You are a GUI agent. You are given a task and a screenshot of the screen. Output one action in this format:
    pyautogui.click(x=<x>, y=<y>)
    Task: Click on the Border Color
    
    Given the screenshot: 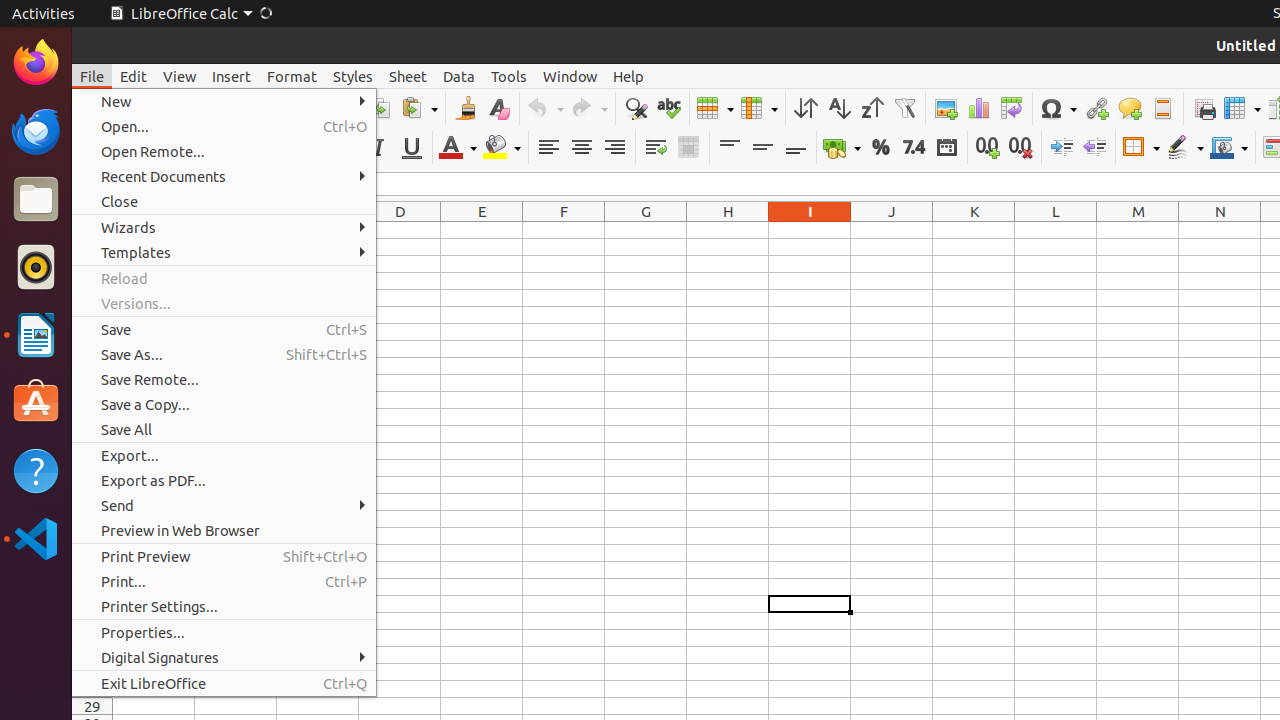 What is the action you would take?
    pyautogui.click(x=1229, y=148)
    